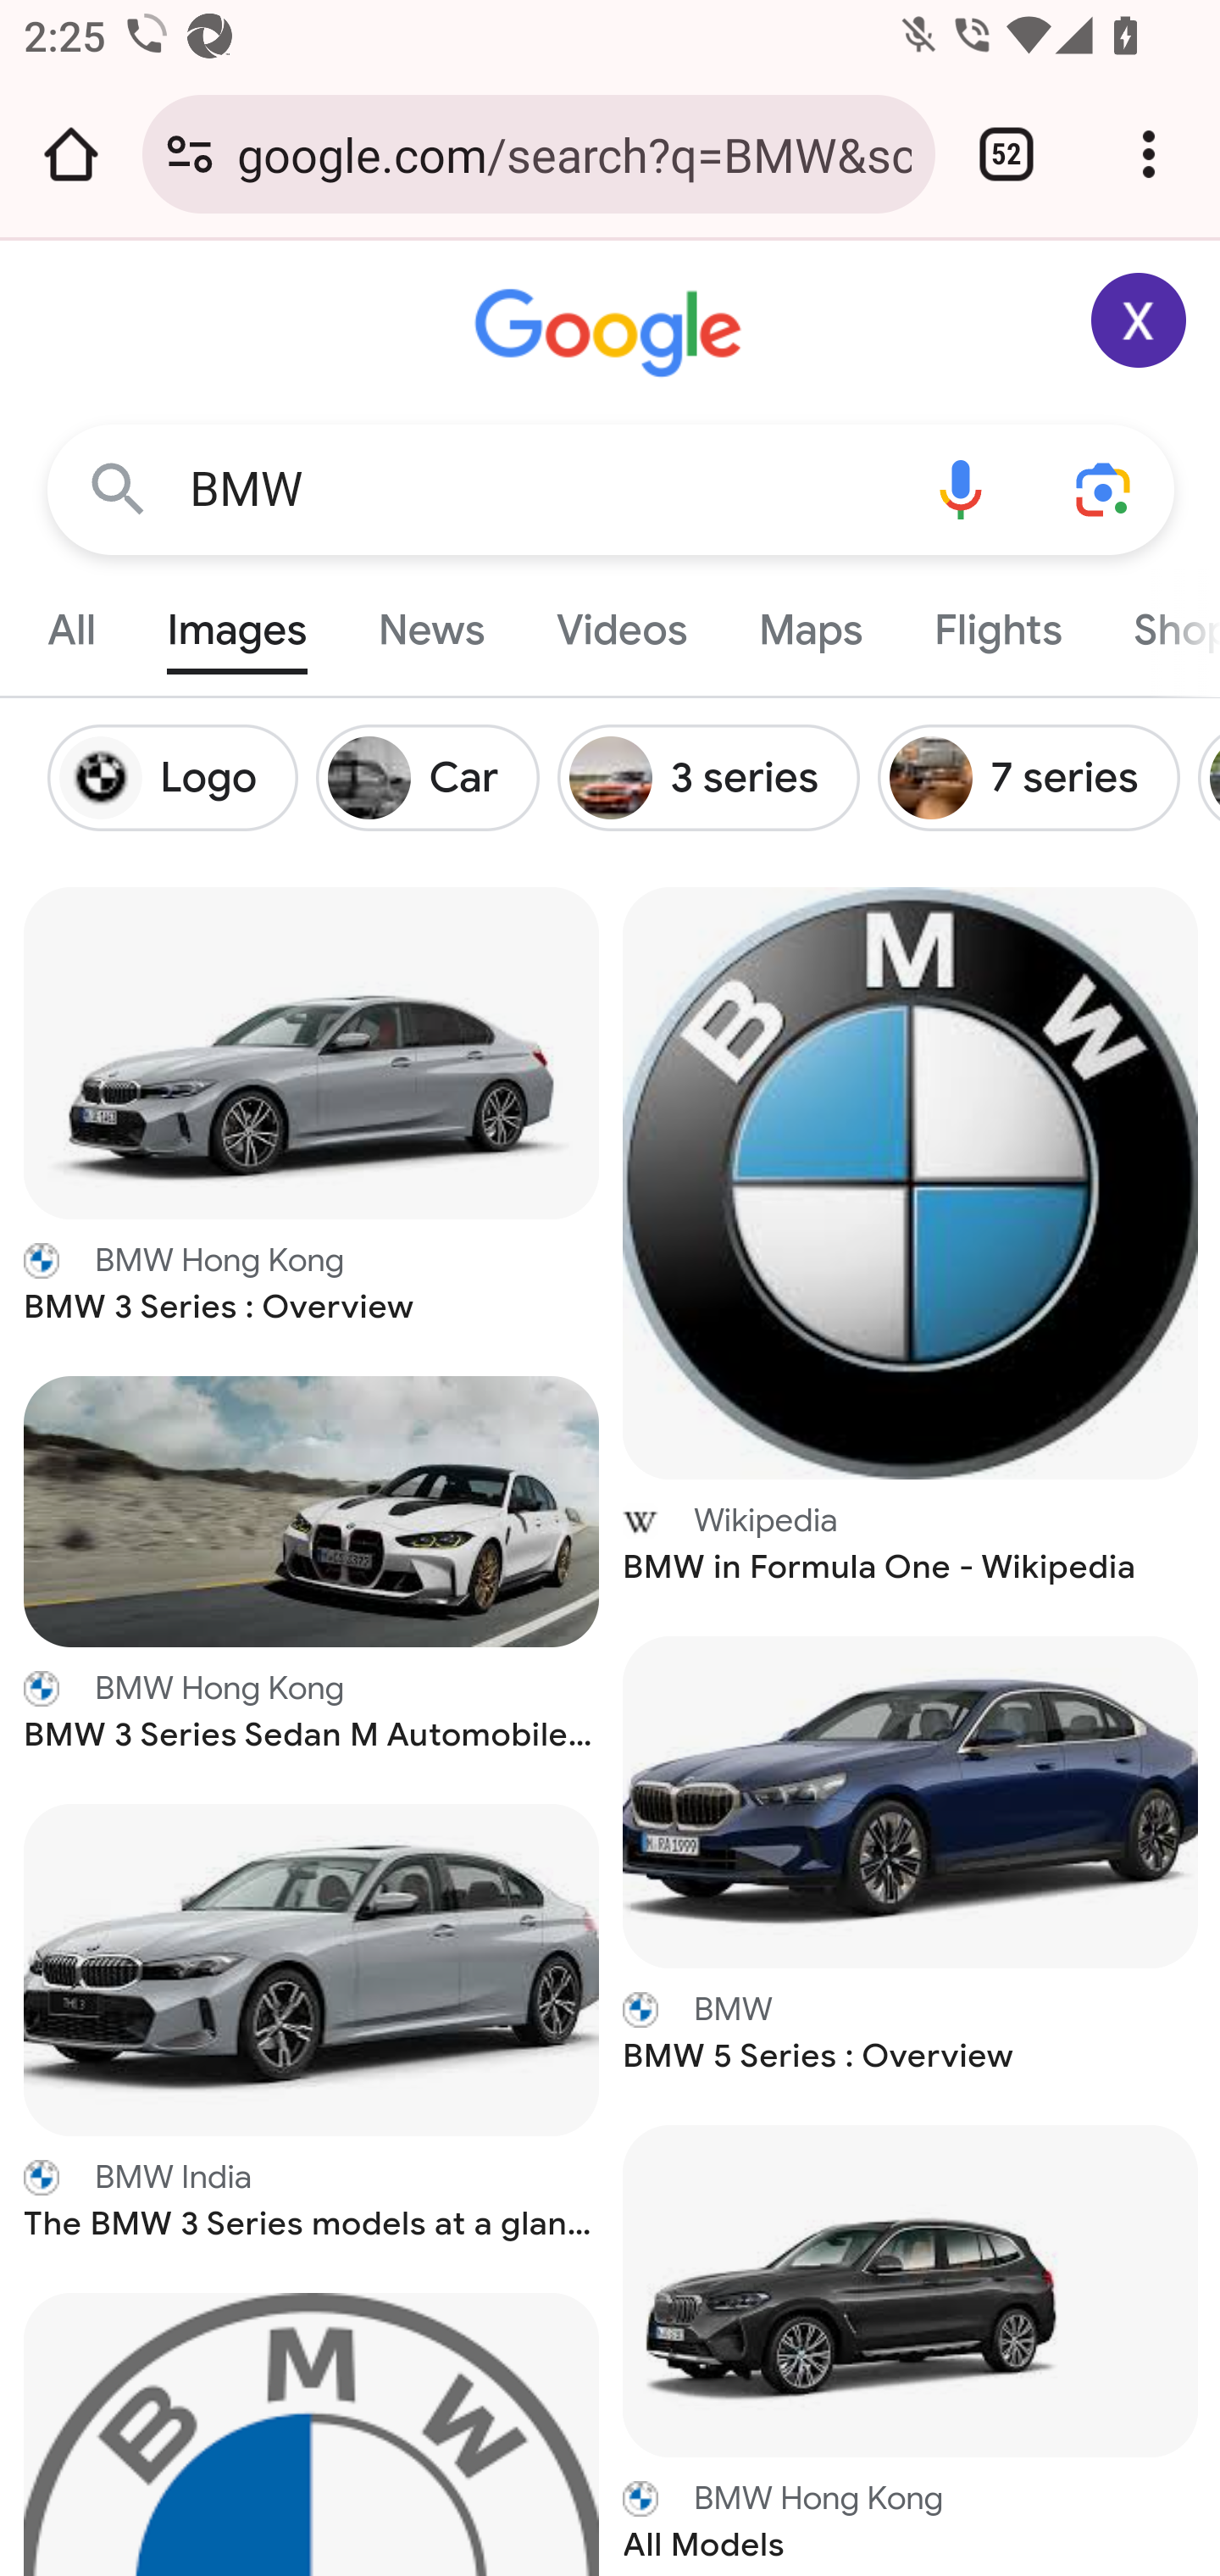  What do you see at coordinates (71, 154) in the screenshot?
I see `Open the home page` at bounding box center [71, 154].